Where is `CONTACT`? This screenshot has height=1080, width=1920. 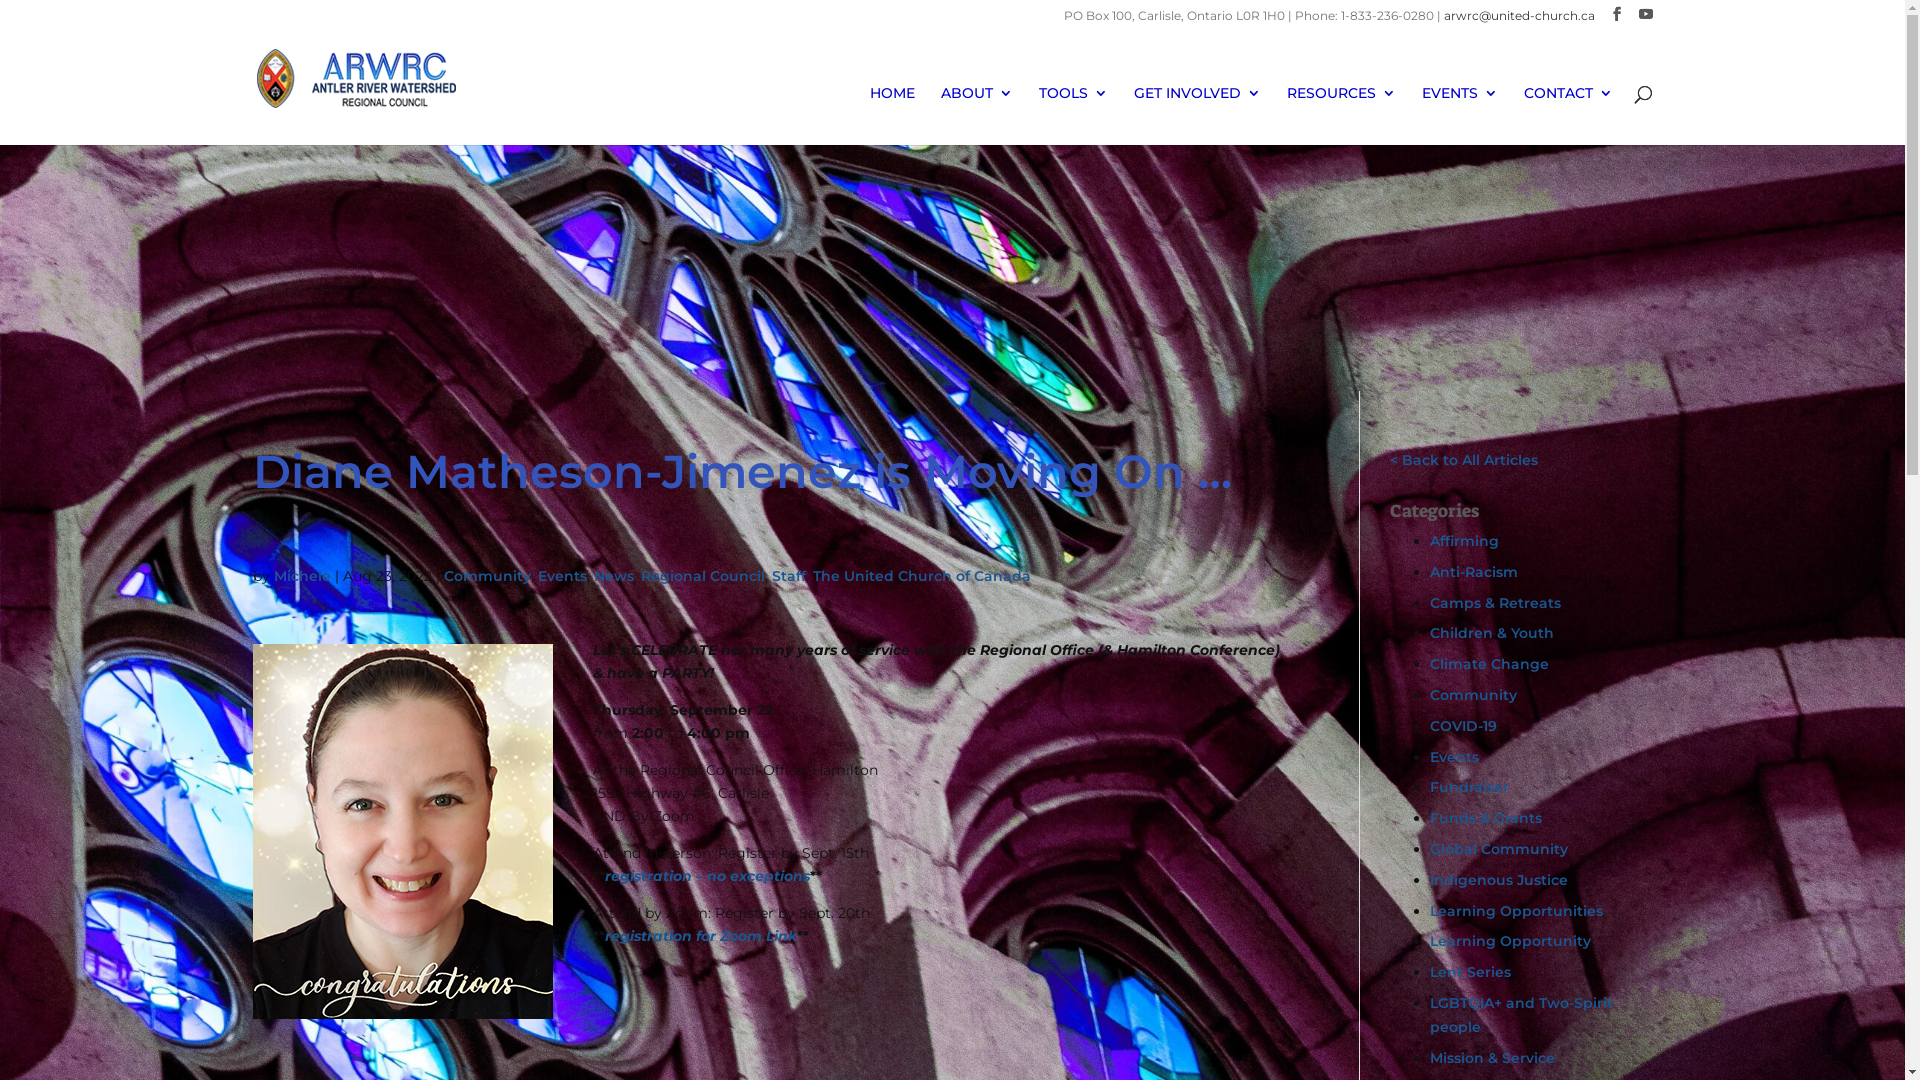 CONTACT is located at coordinates (1568, 116).